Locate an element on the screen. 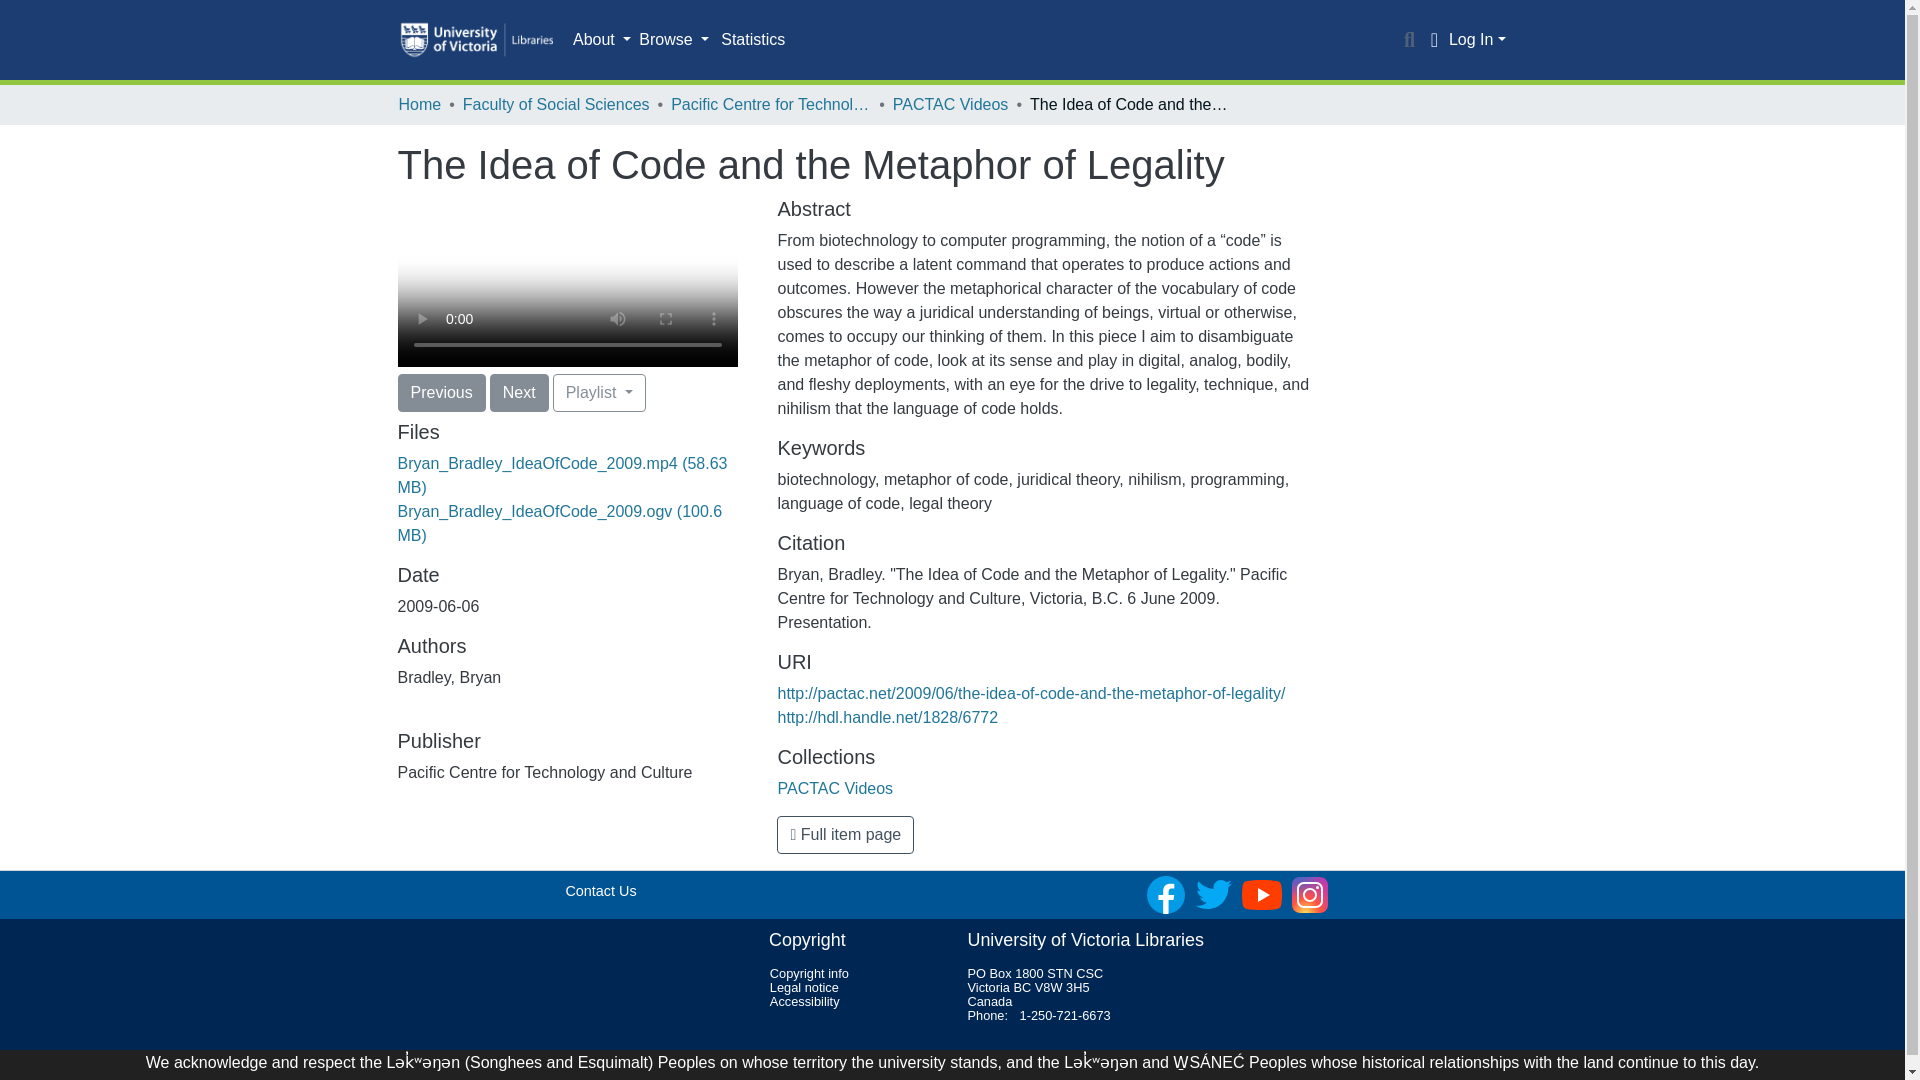 The image size is (1920, 1080). Previous is located at coordinates (441, 392).